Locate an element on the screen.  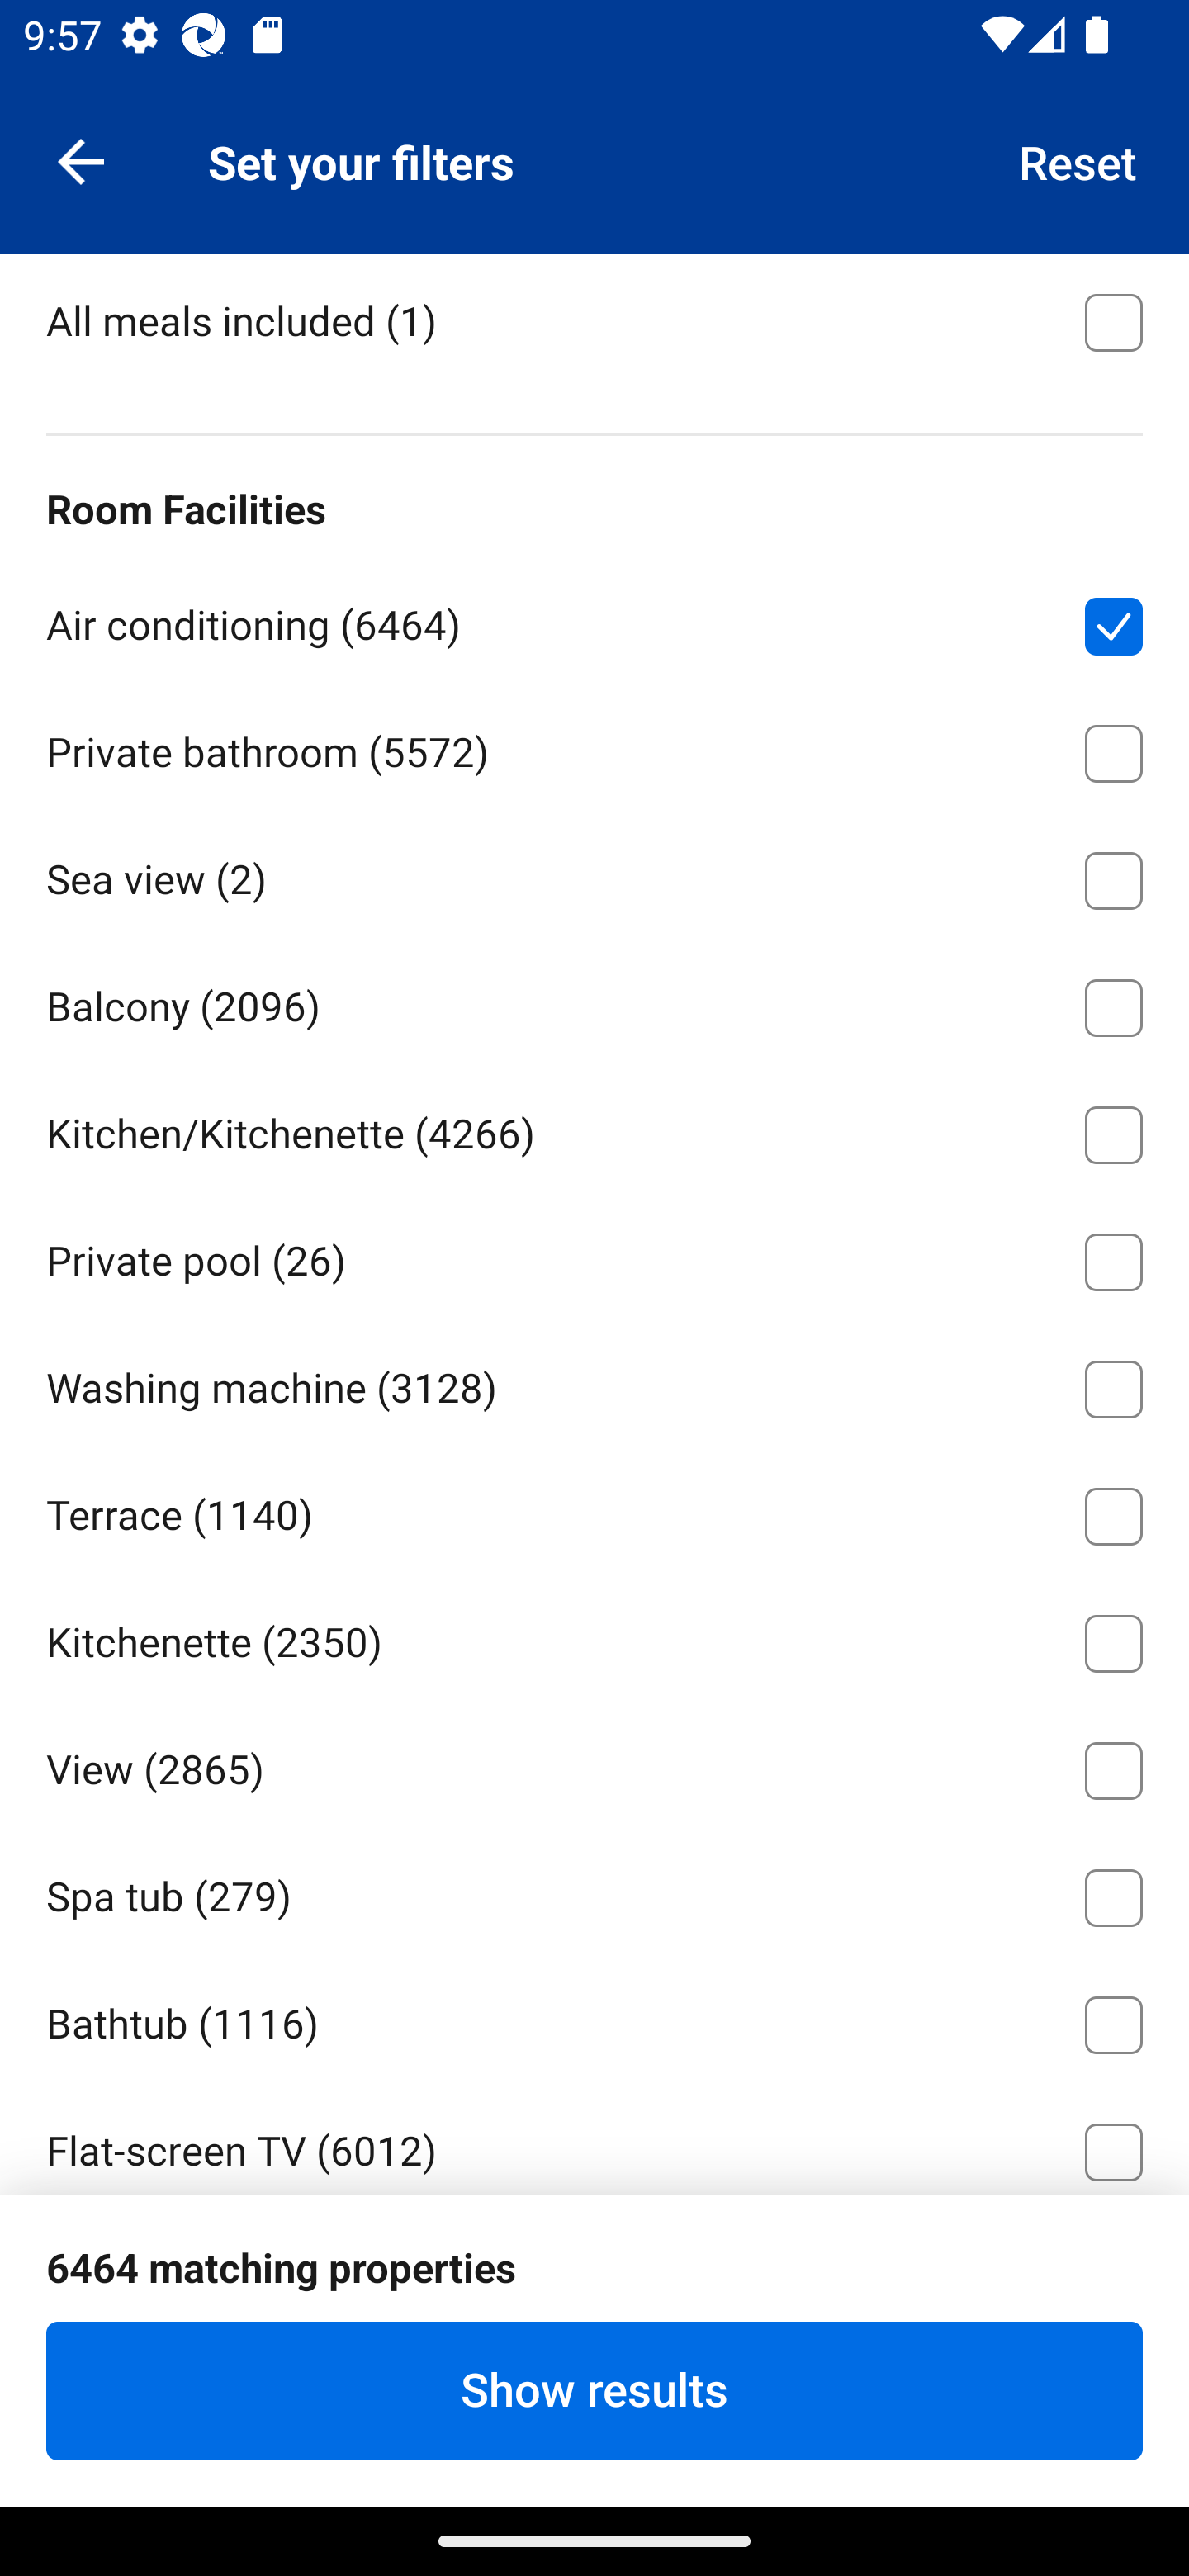
View ⁦(2865) is located at coordinates (594, 1765).